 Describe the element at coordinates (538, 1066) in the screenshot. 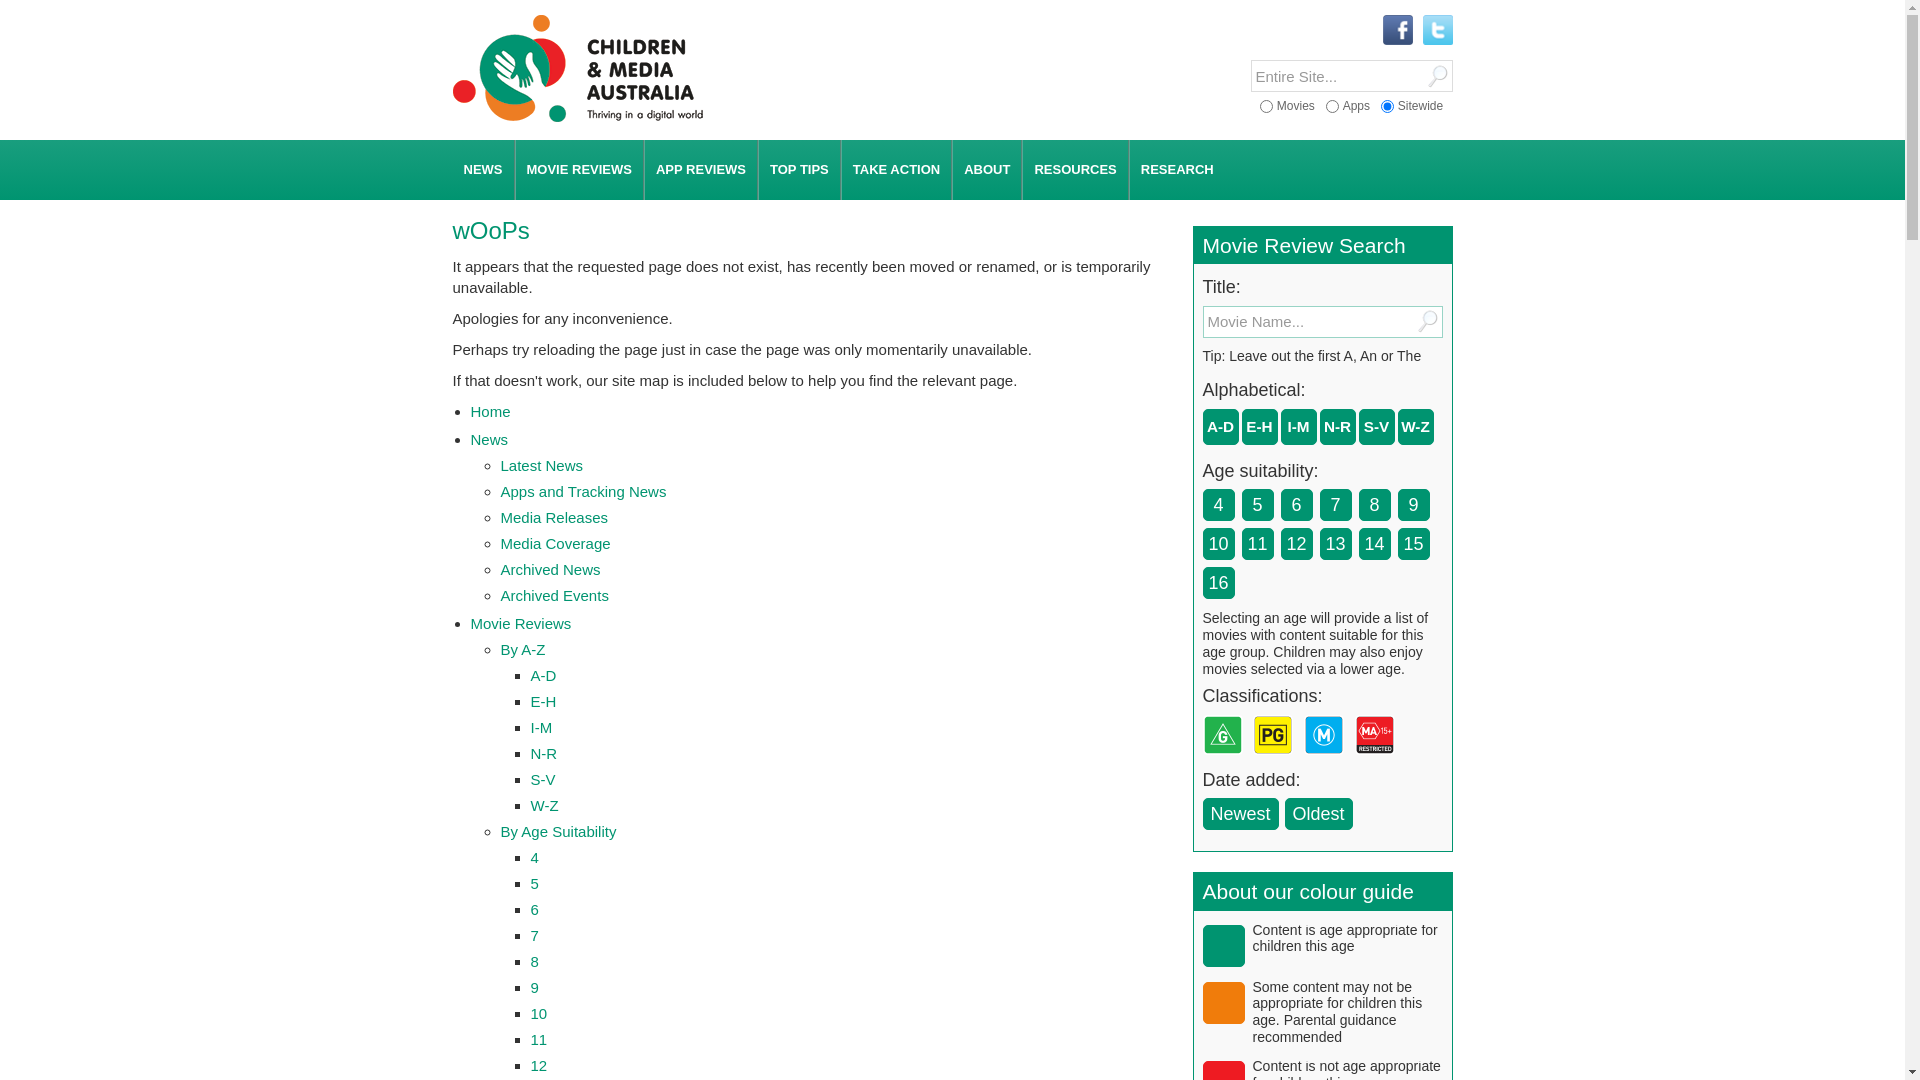

I see `12` at that location.